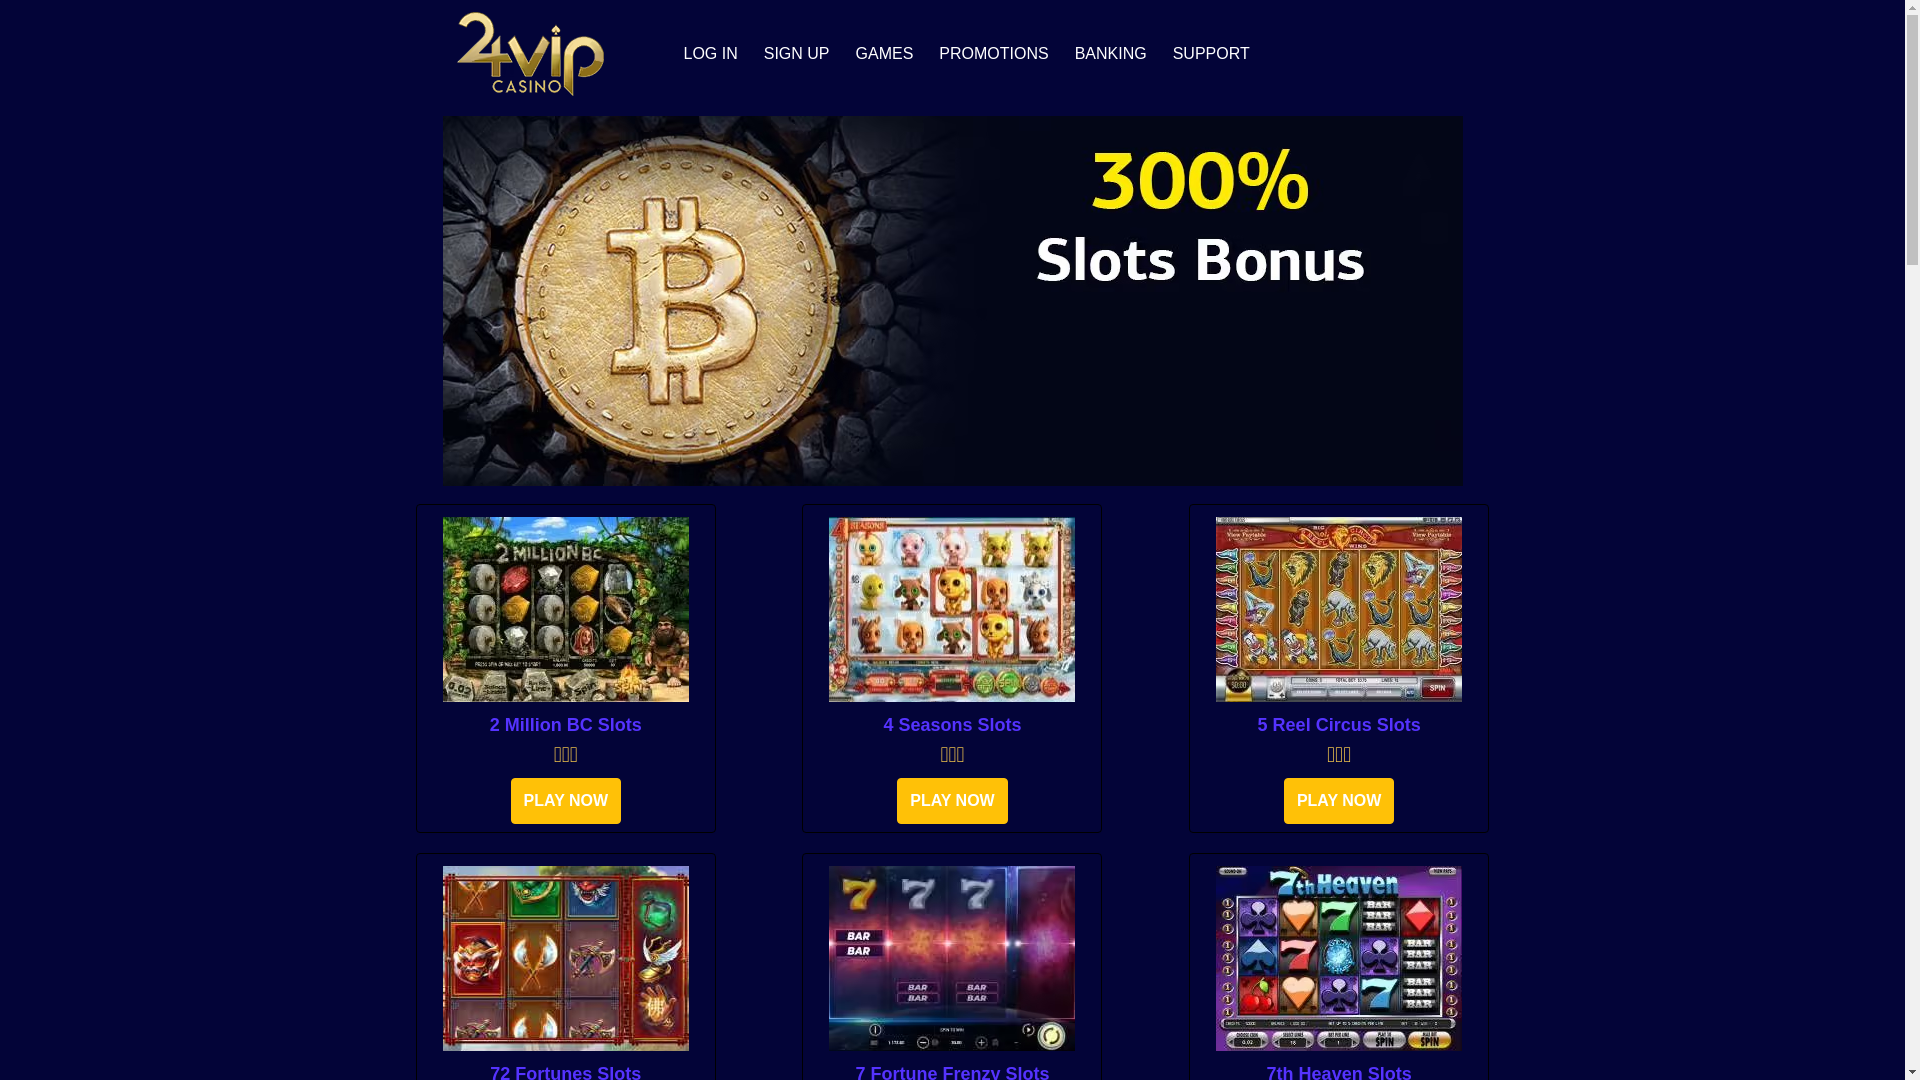  I want to click on PLAY NOW, so click(566, 801).